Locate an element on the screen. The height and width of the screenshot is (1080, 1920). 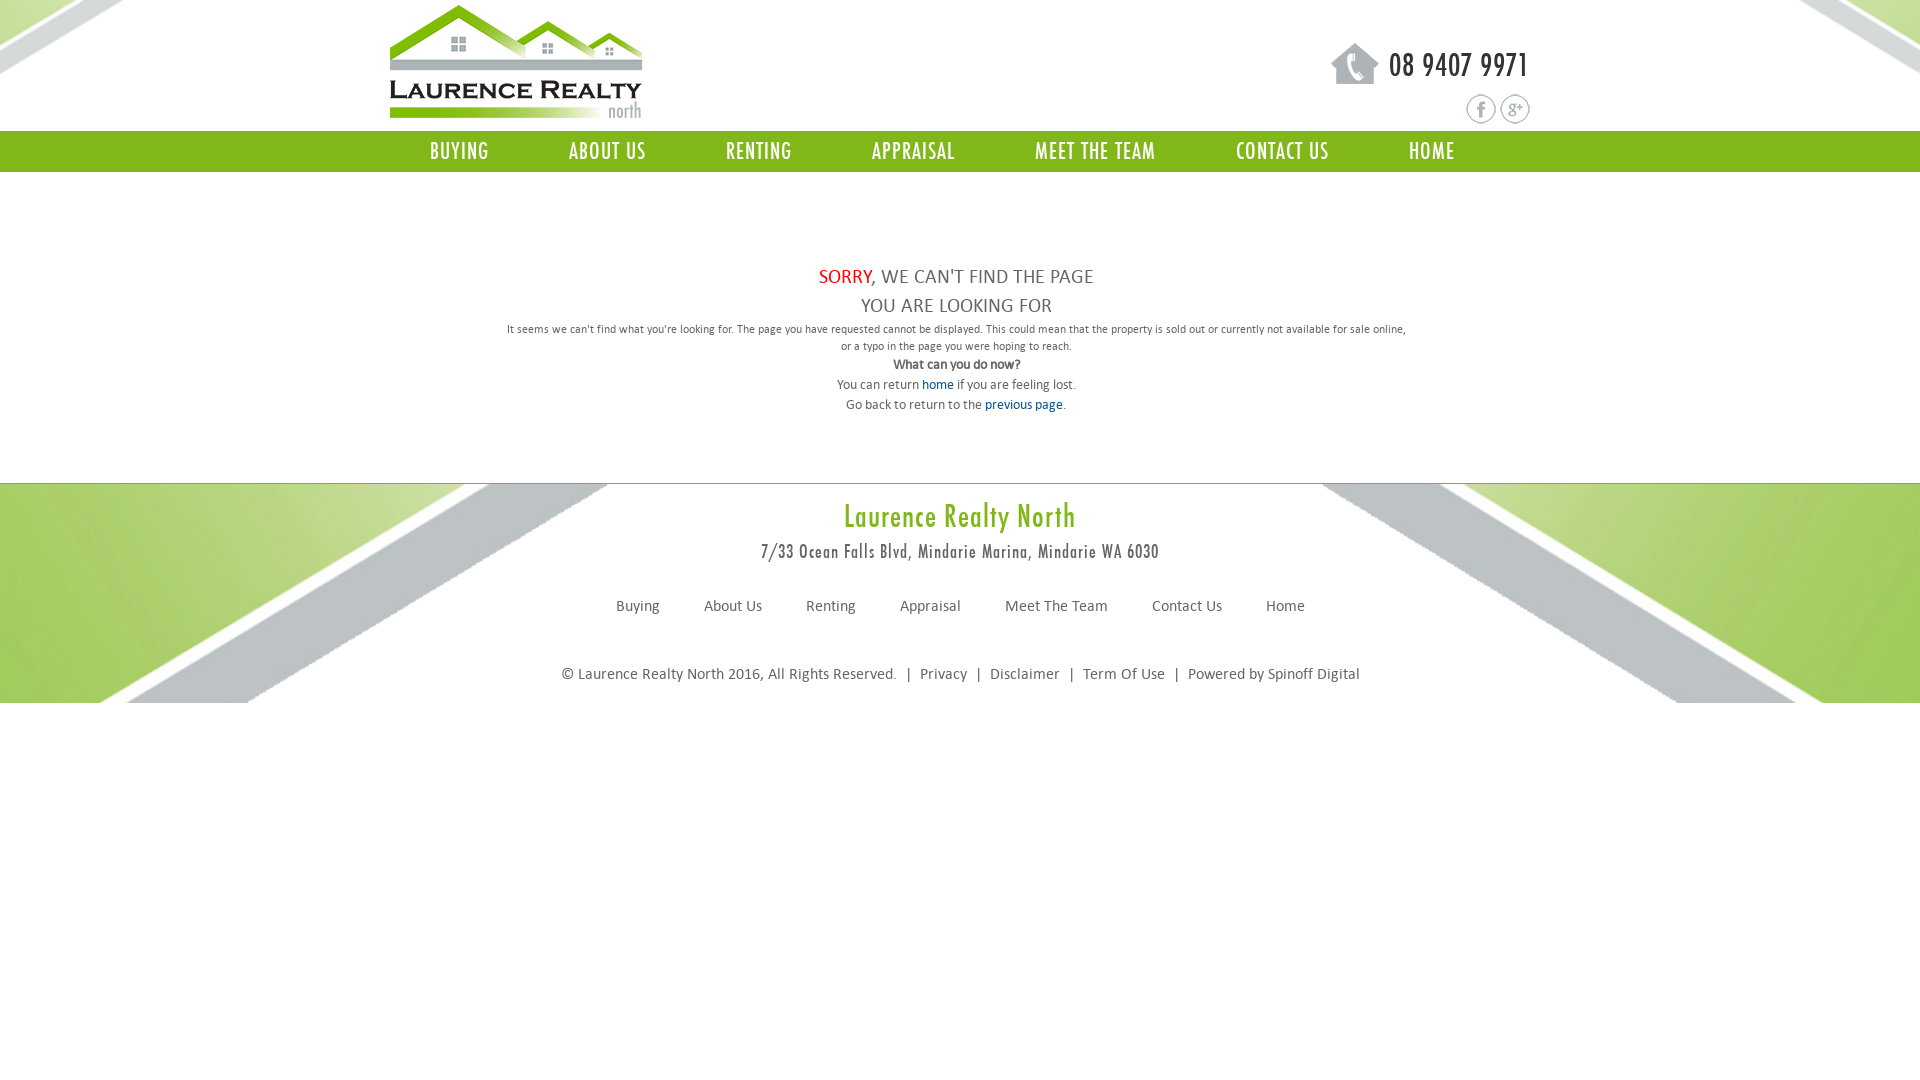
Laurence Real Estate Perth Property Management  is located at coordinates (517, 60).